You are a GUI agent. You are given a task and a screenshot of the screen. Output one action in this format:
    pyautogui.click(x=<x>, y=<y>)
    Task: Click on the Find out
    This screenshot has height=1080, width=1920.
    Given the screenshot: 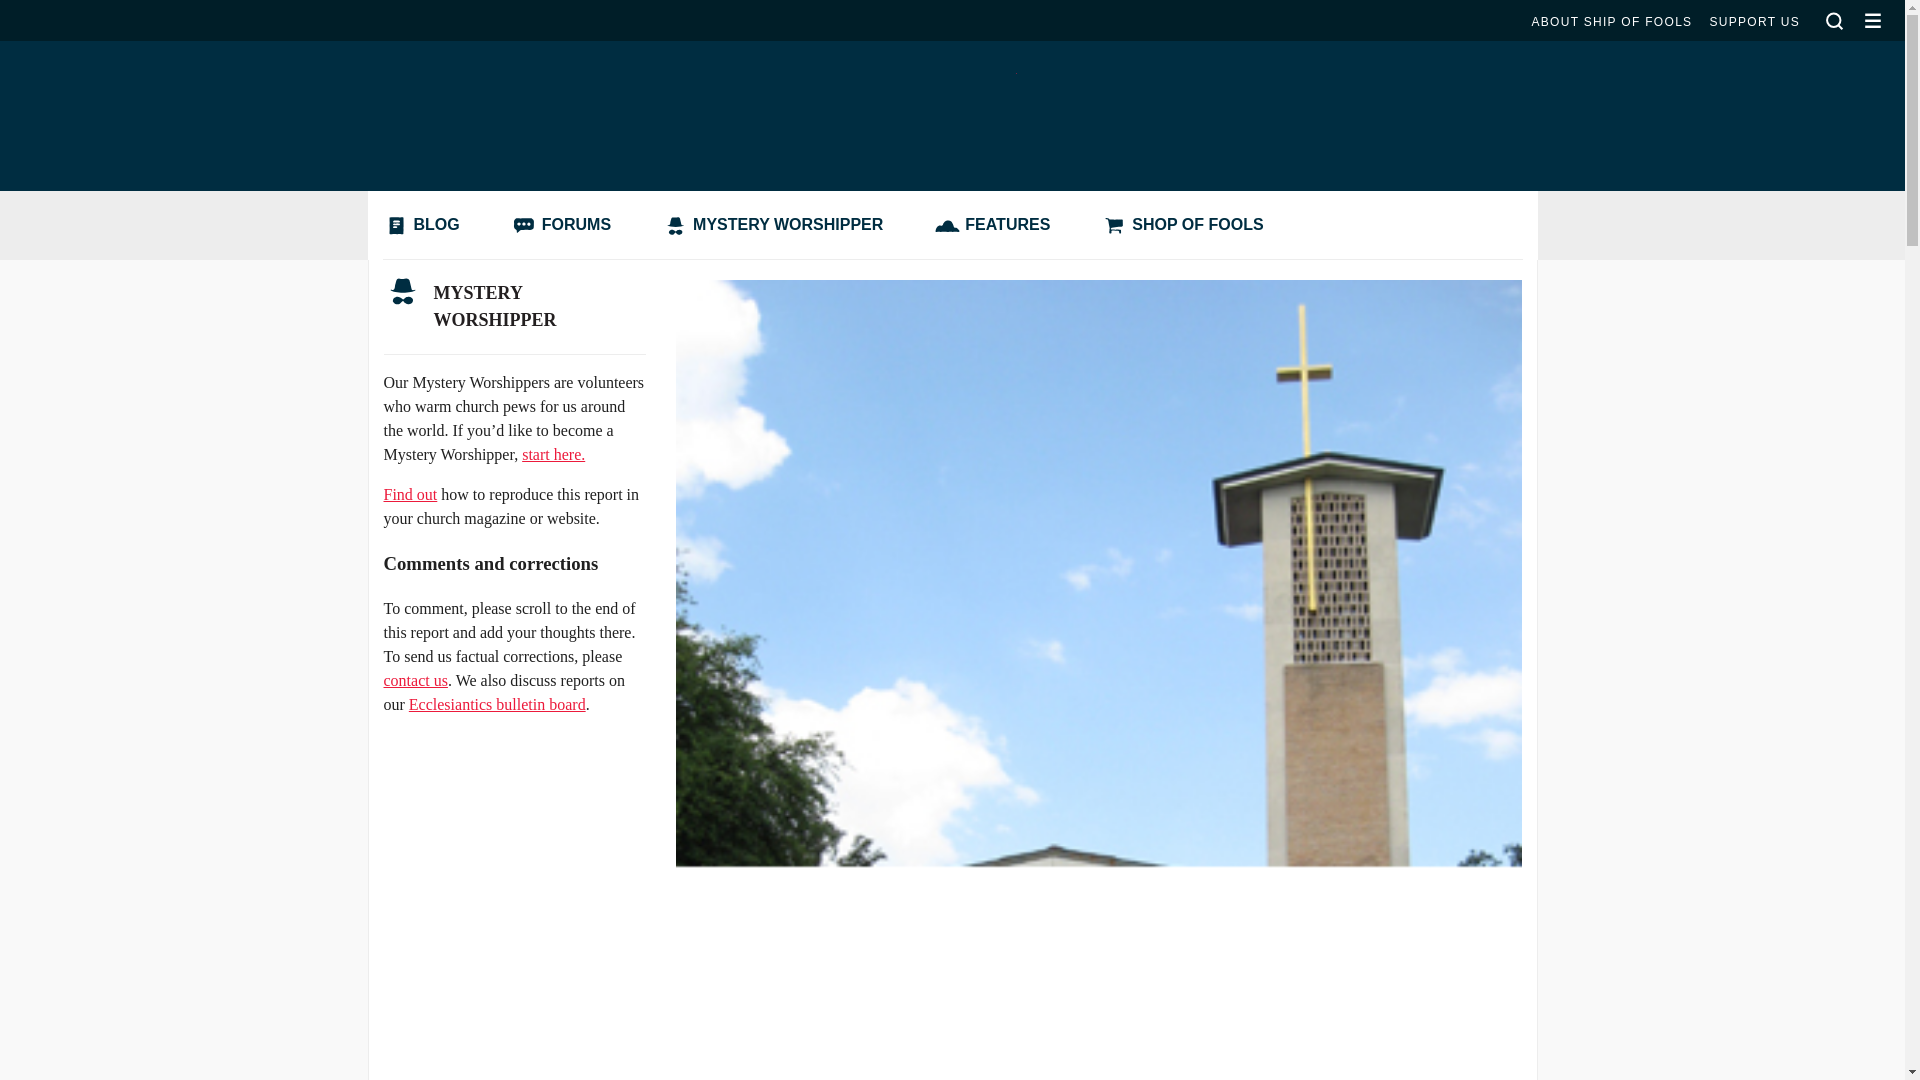 What is the action you would take?
    pyautogui.click(x=410, y=494)
    